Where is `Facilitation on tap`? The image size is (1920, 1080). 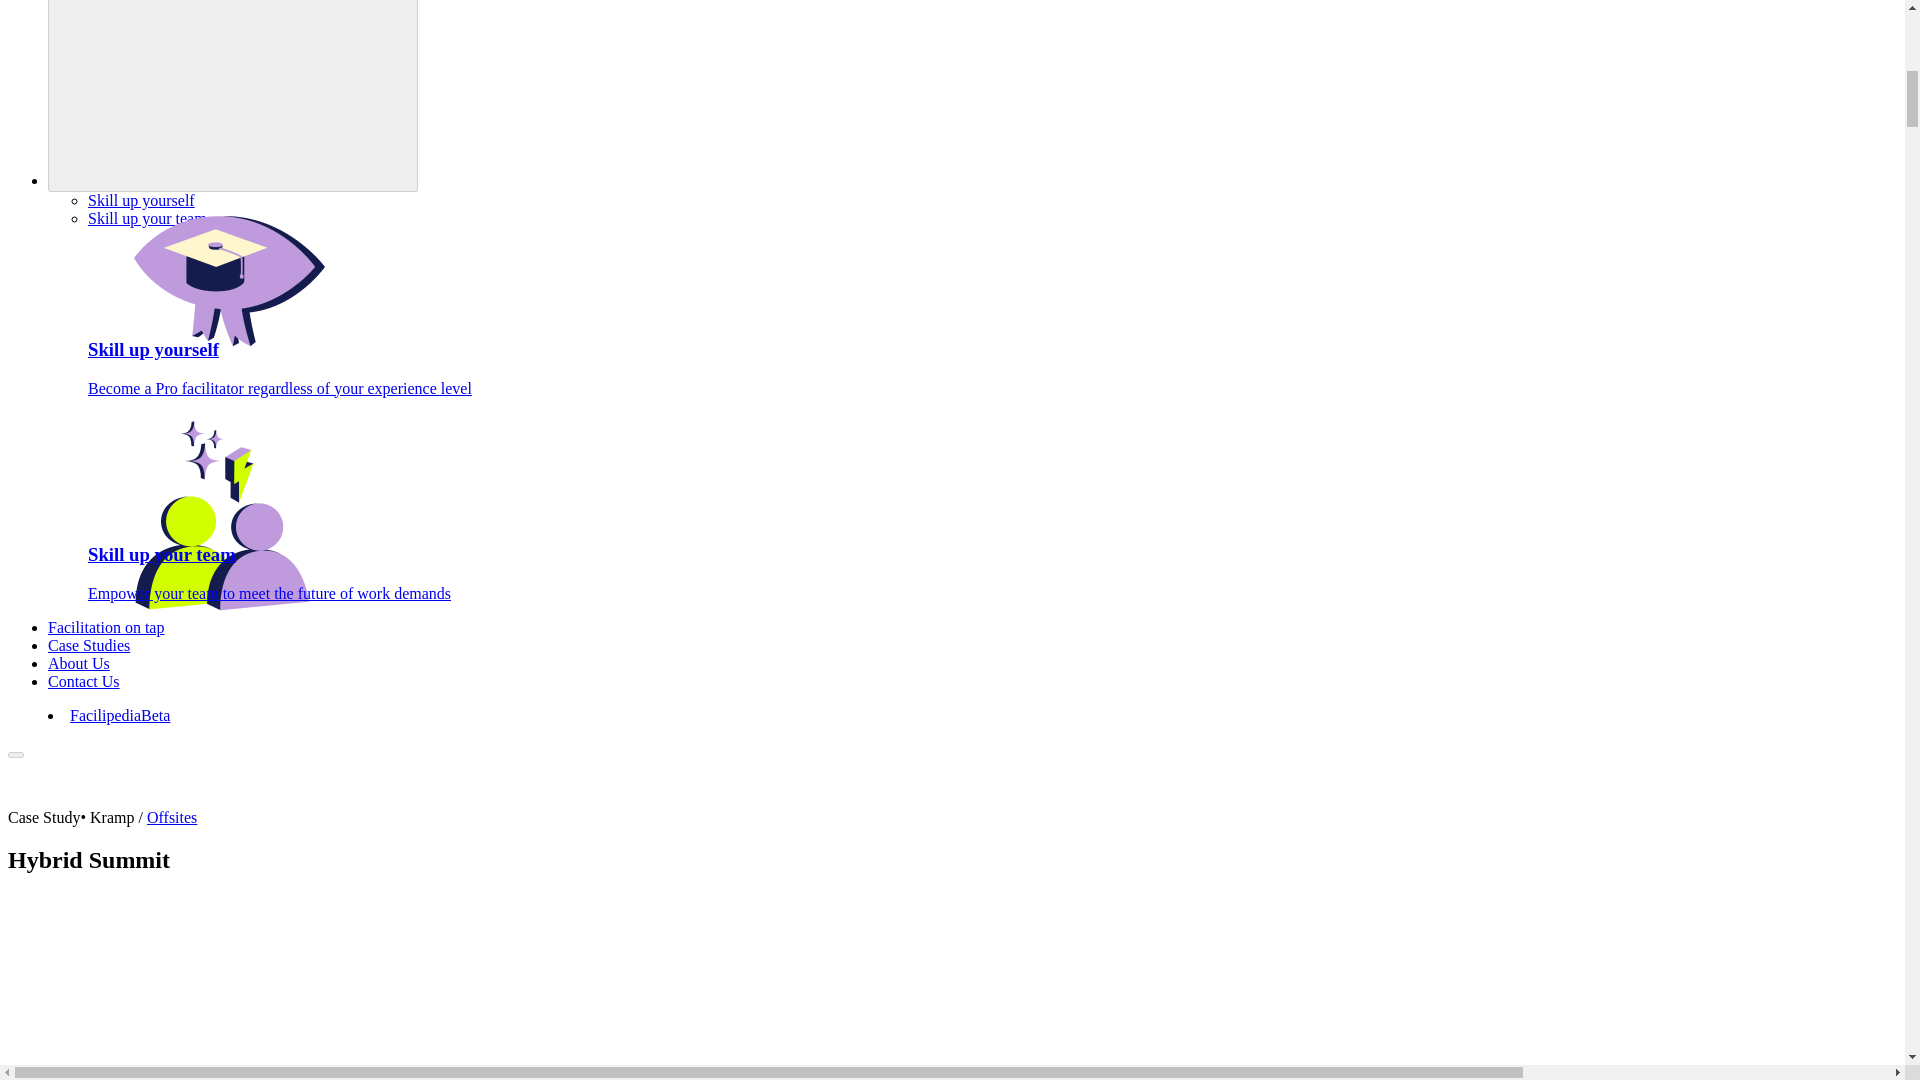
Facilitation on tap is located at coordinates (106, 627).